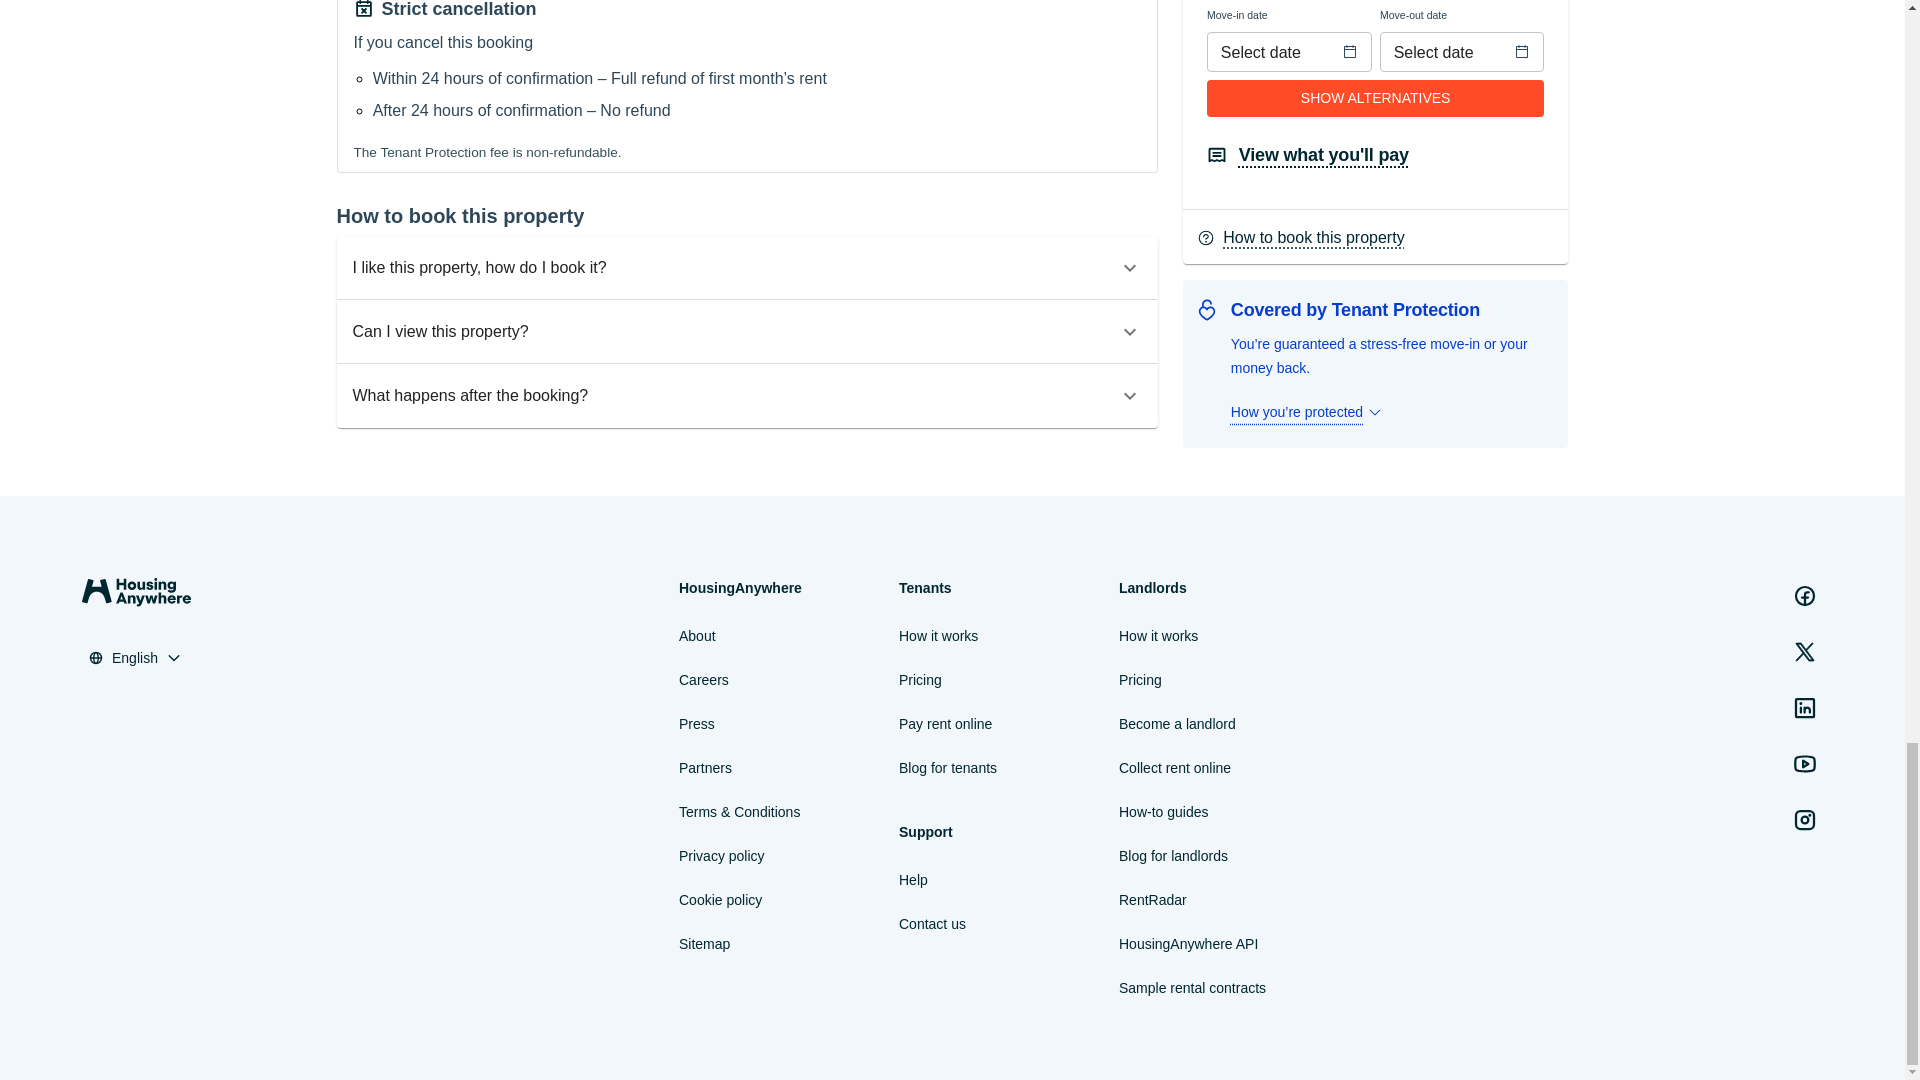  I want to click on Press, so click(696, 723).